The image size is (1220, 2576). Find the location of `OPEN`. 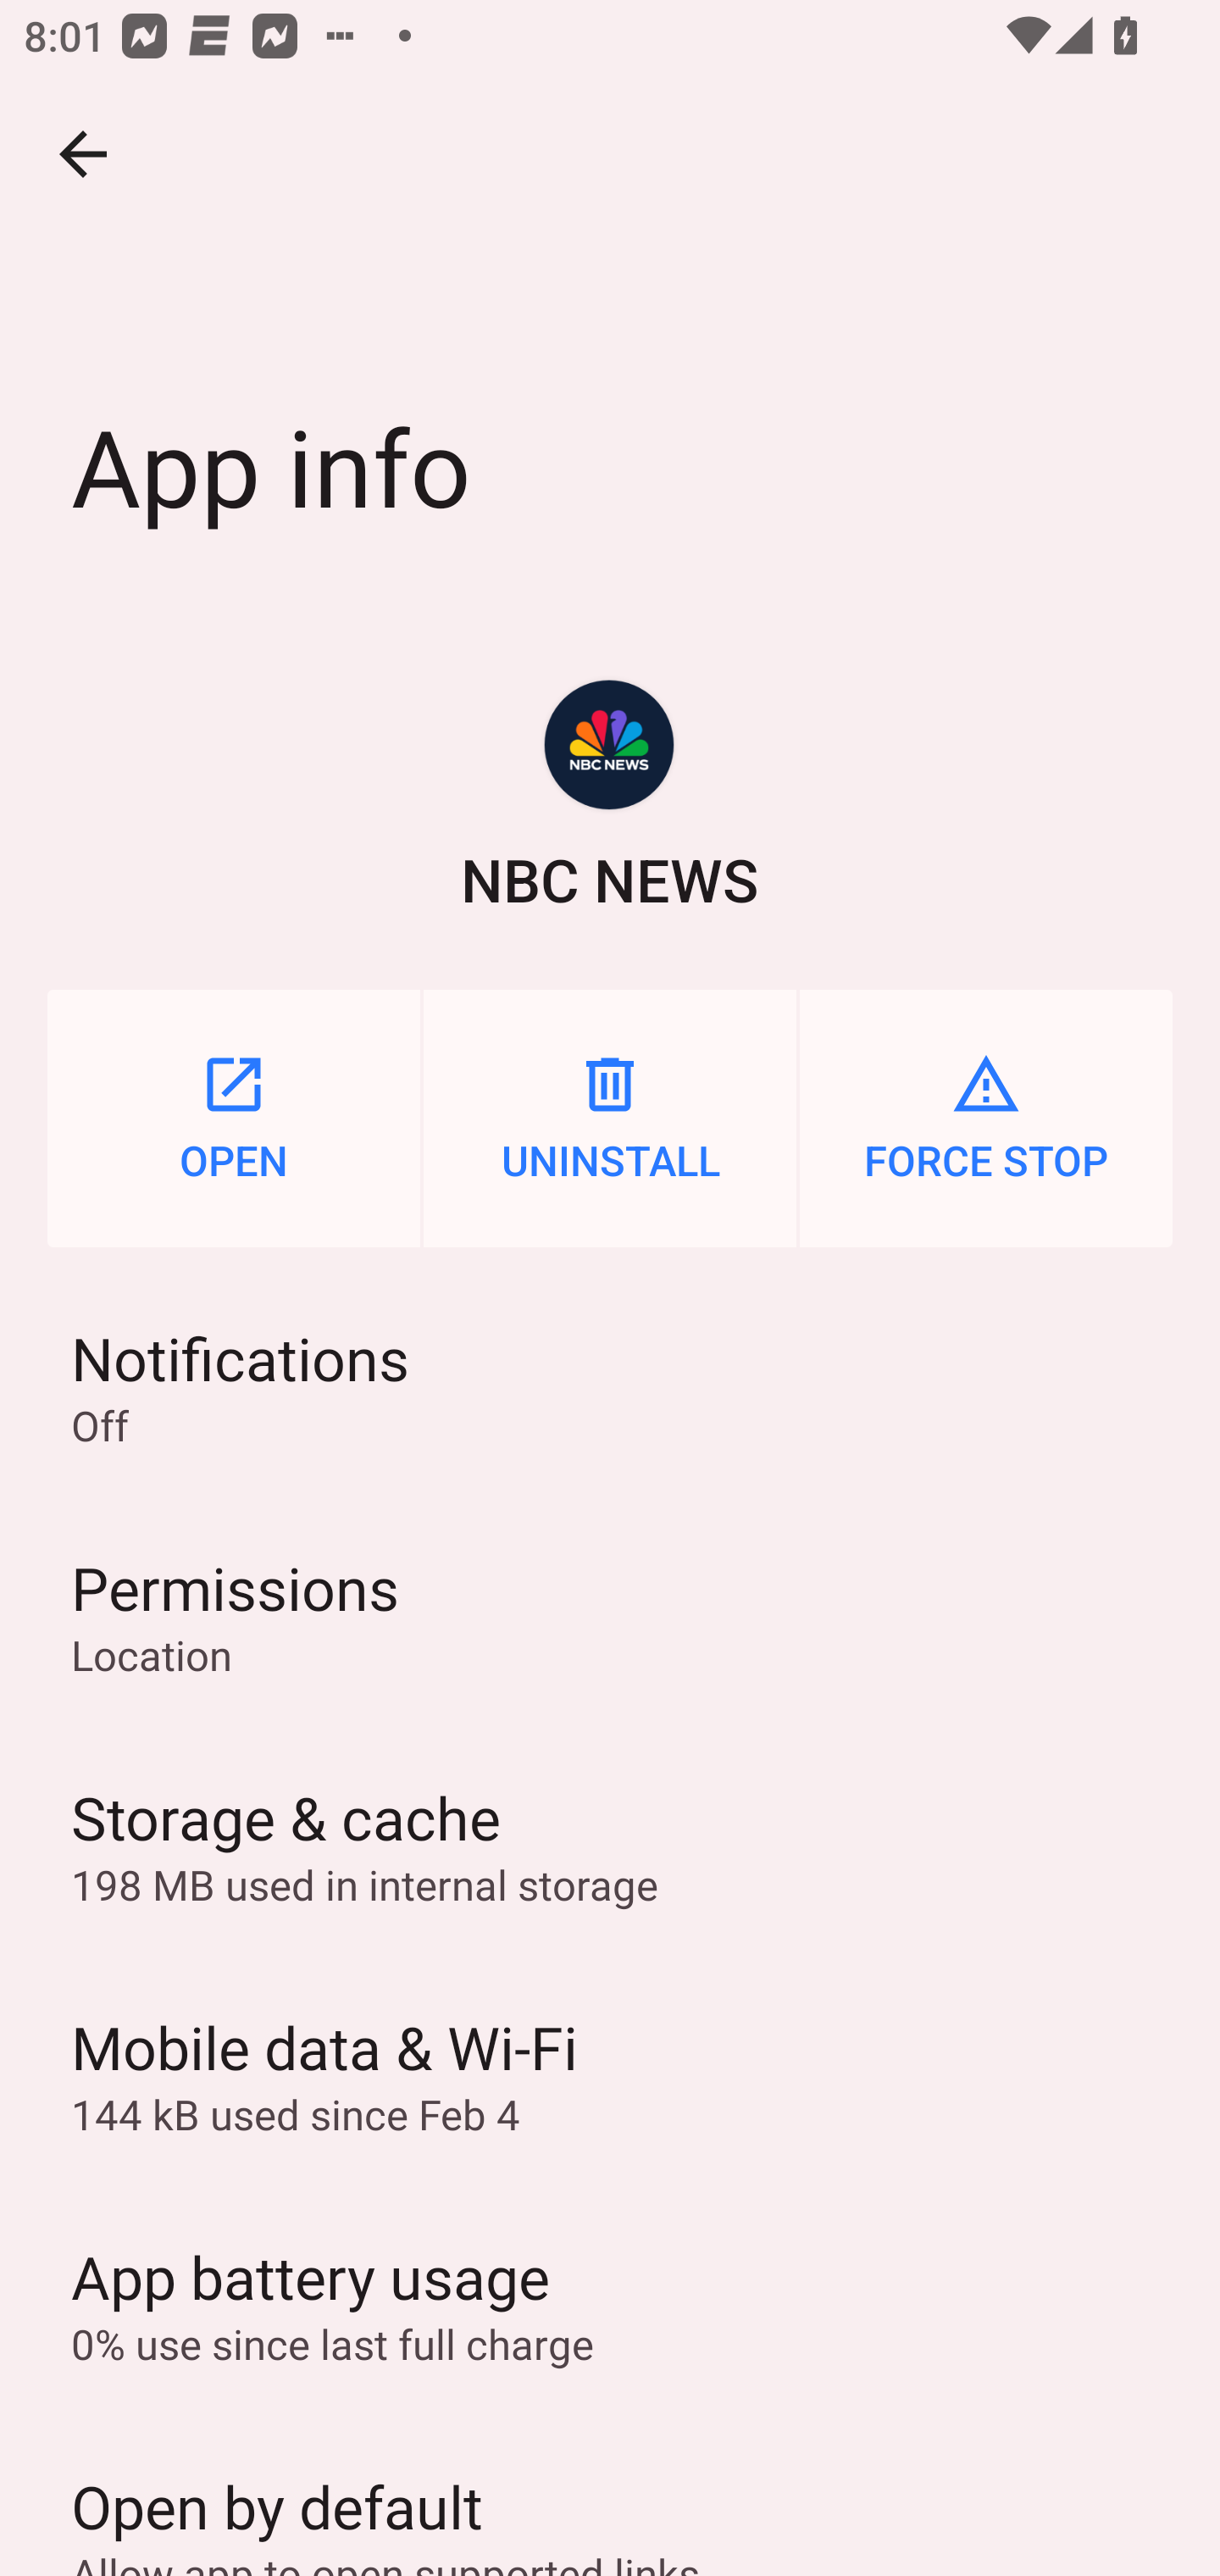

OPEN is located at coordinates (234, 1118).